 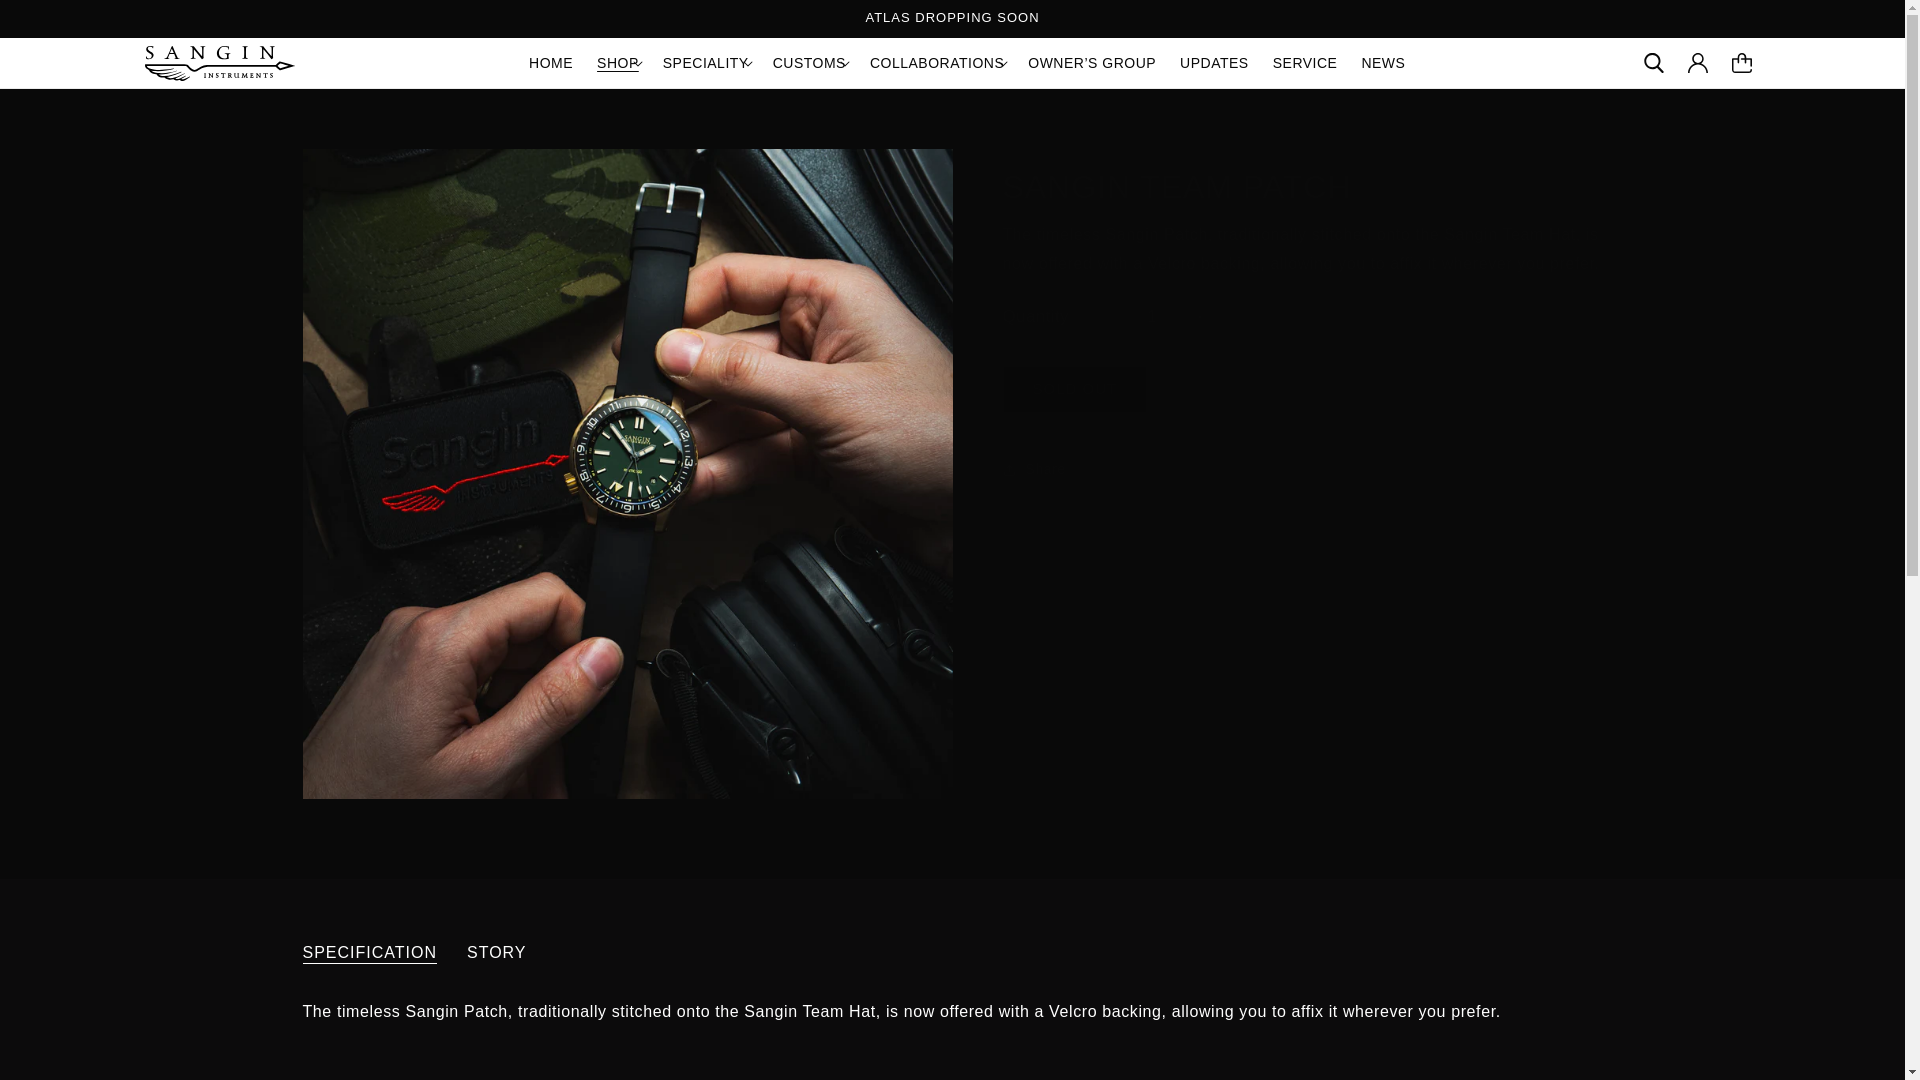 What do you see at coordinates (60, 23) in the screenshot?
I see `Skip to content` at bounding box center [60, 23].